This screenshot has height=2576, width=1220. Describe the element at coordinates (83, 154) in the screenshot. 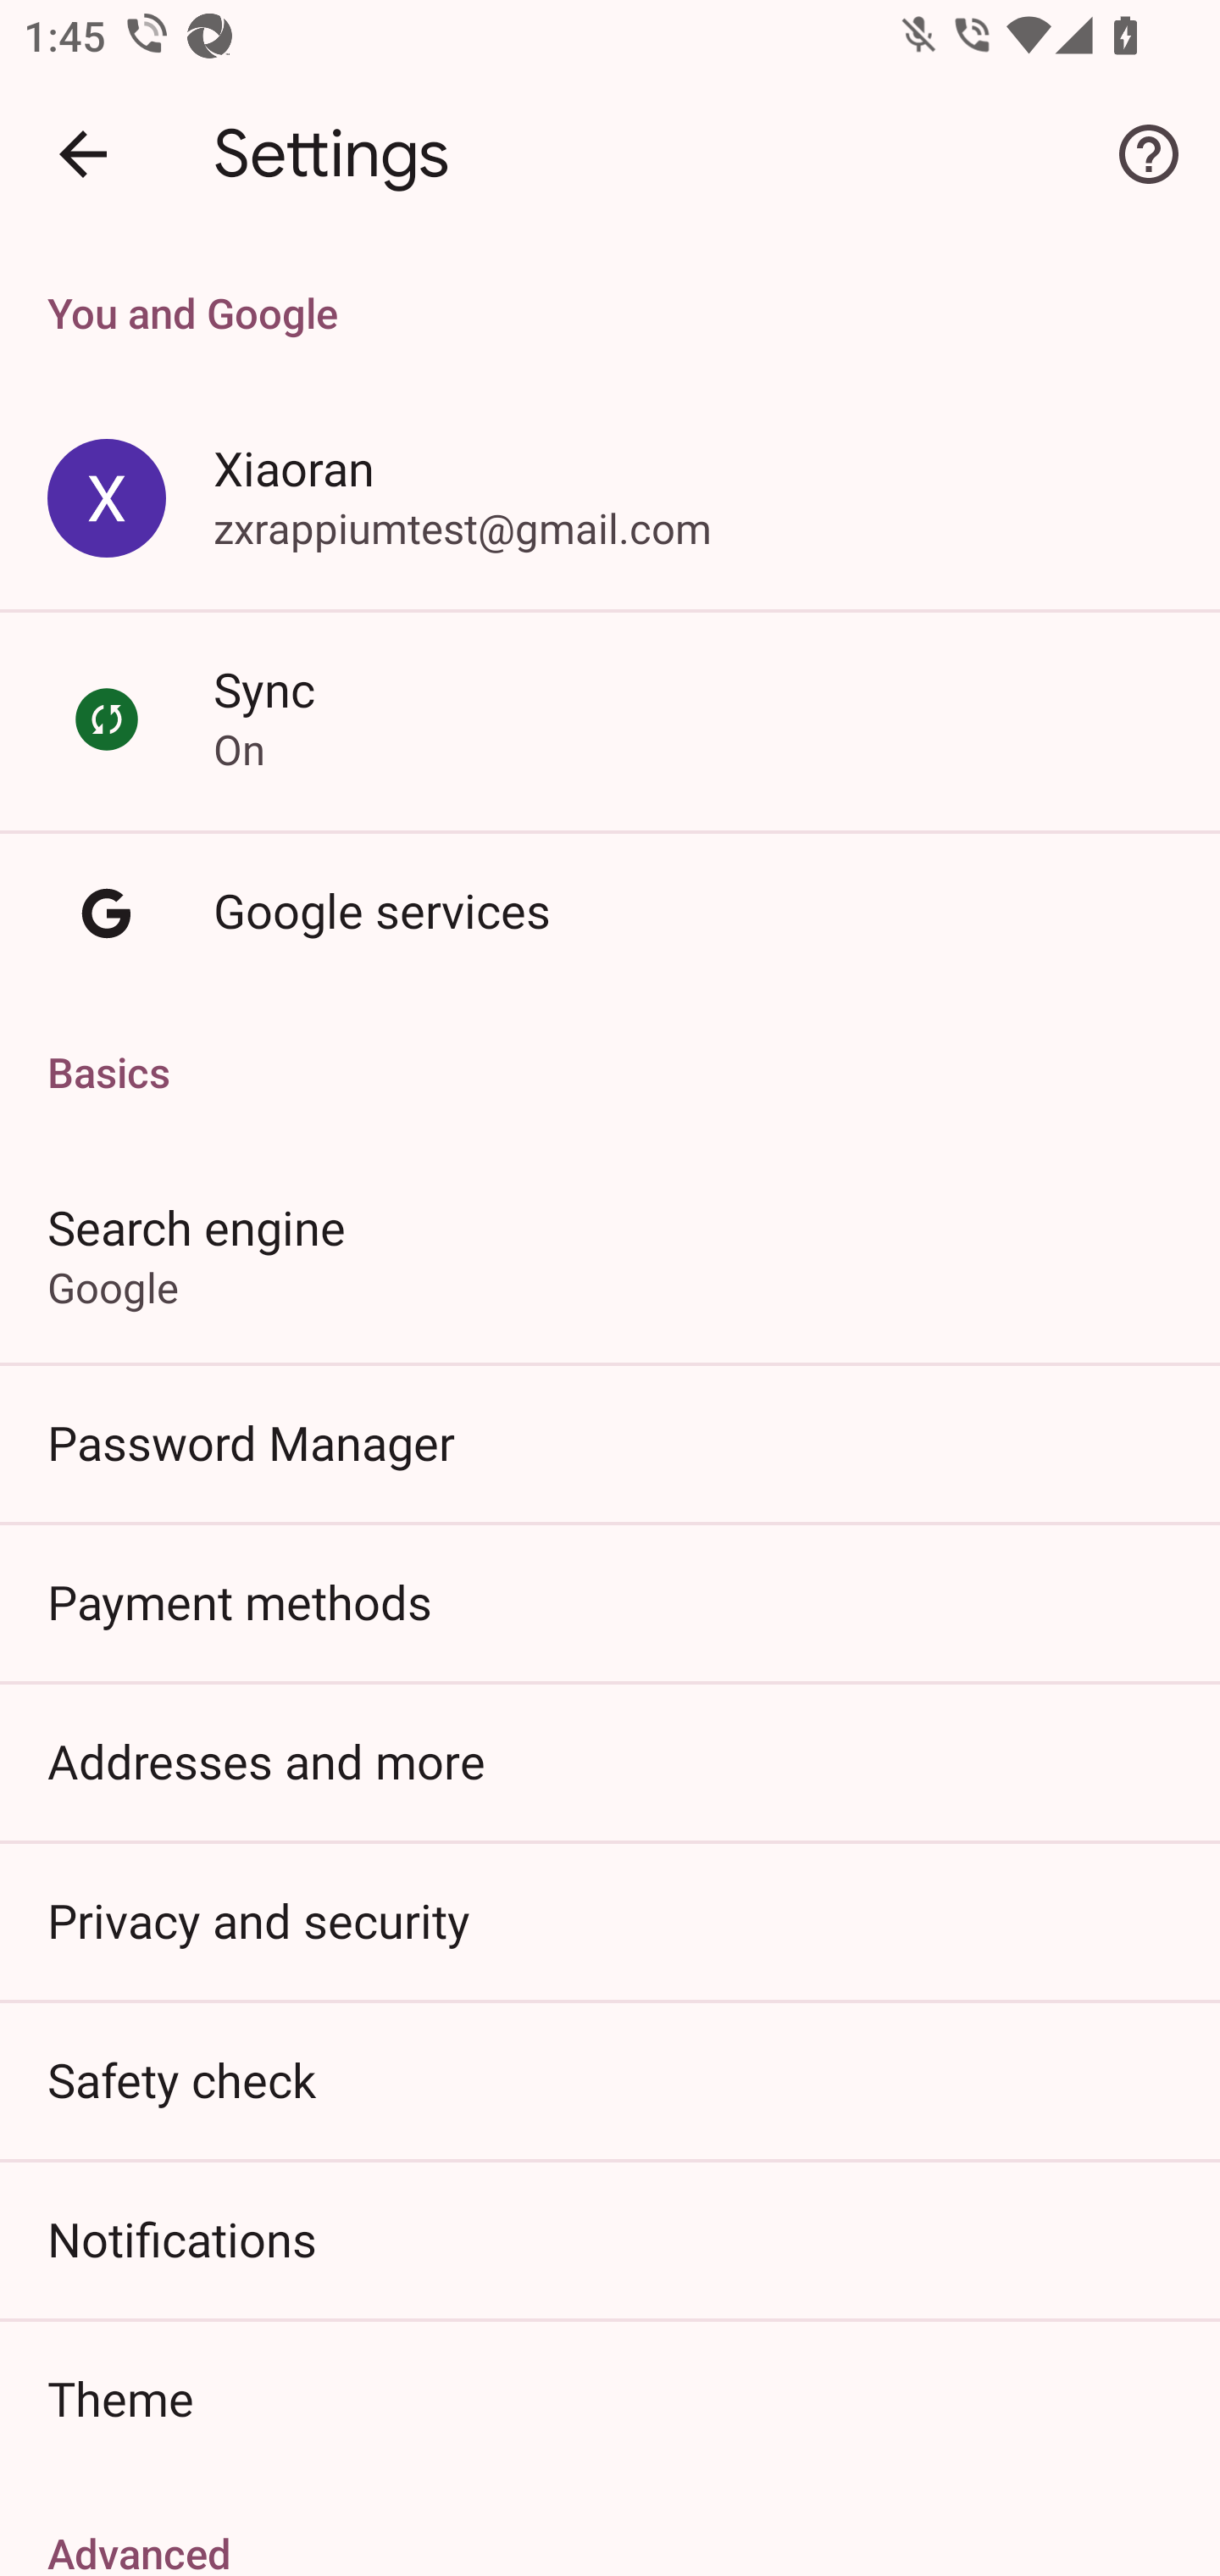

I see `Navigate up` at that location.